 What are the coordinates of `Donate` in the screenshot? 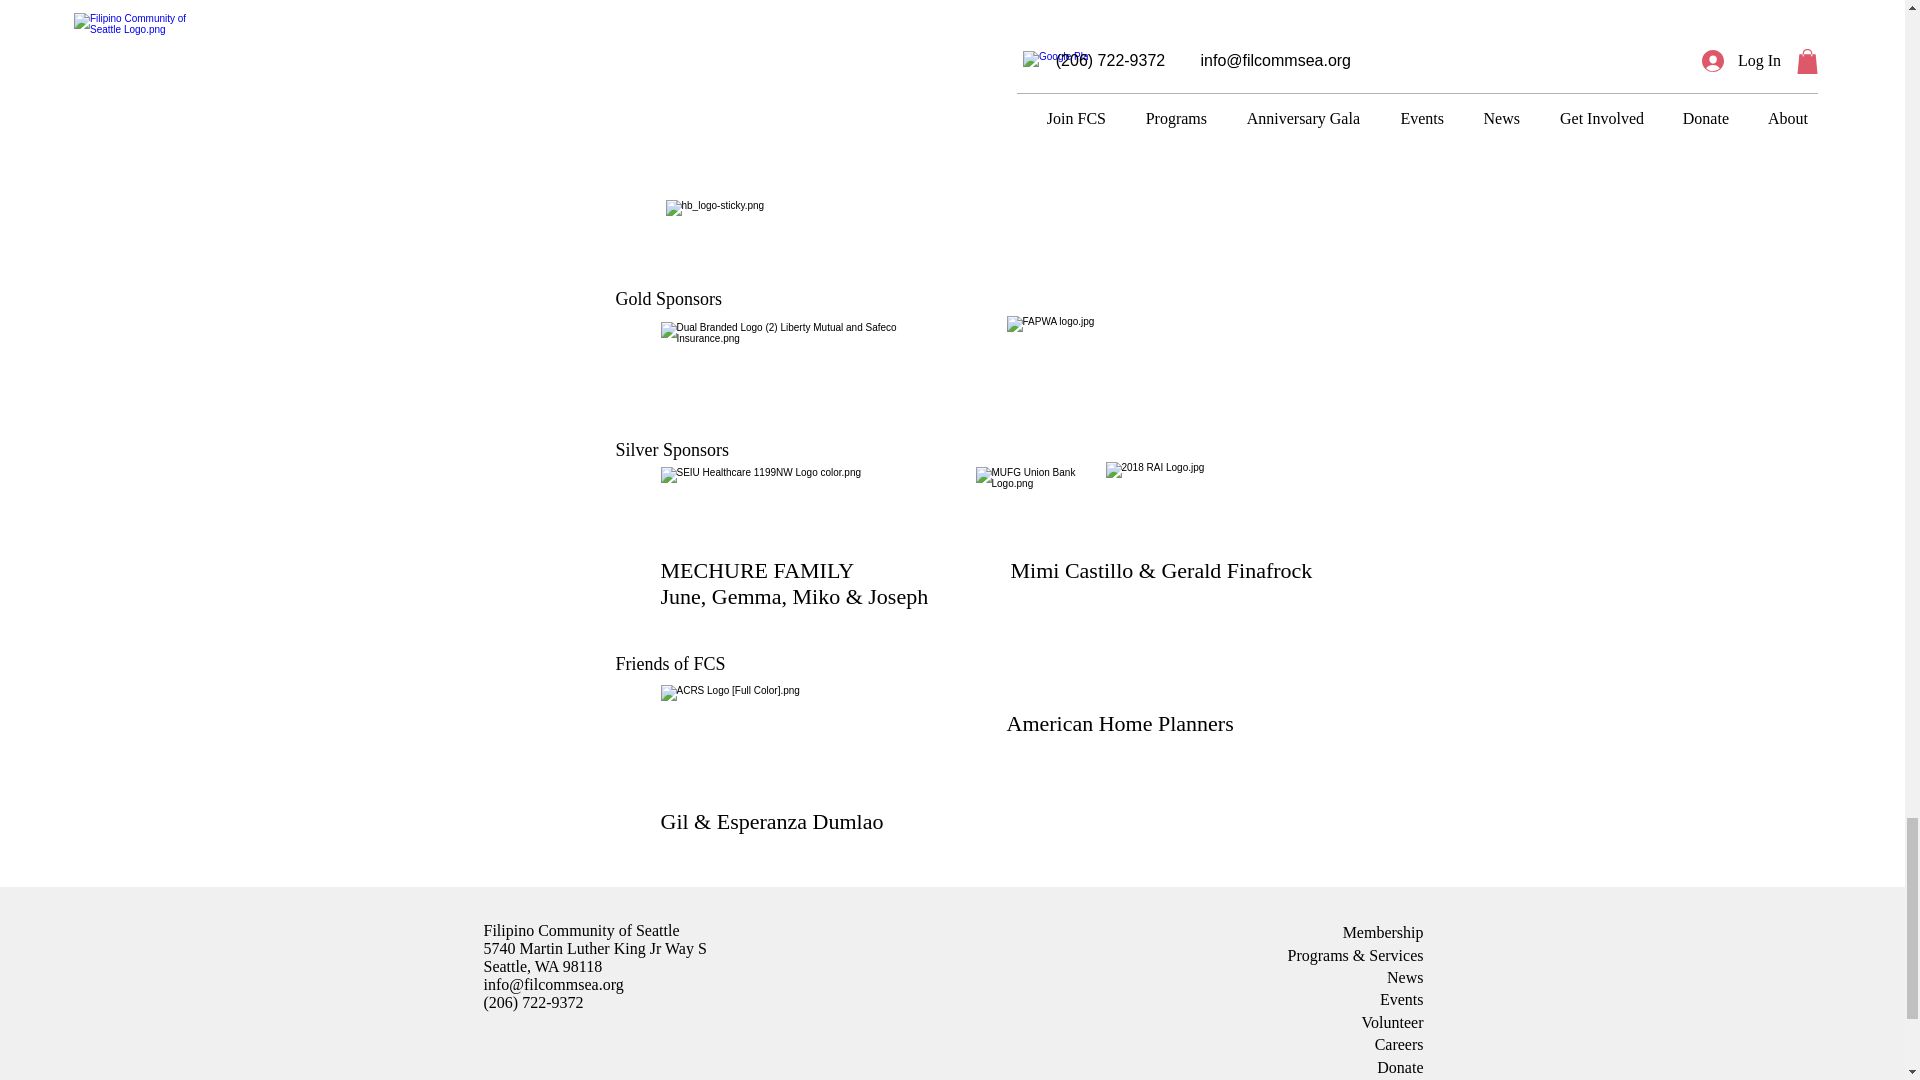 It's located at (1399, 1067).